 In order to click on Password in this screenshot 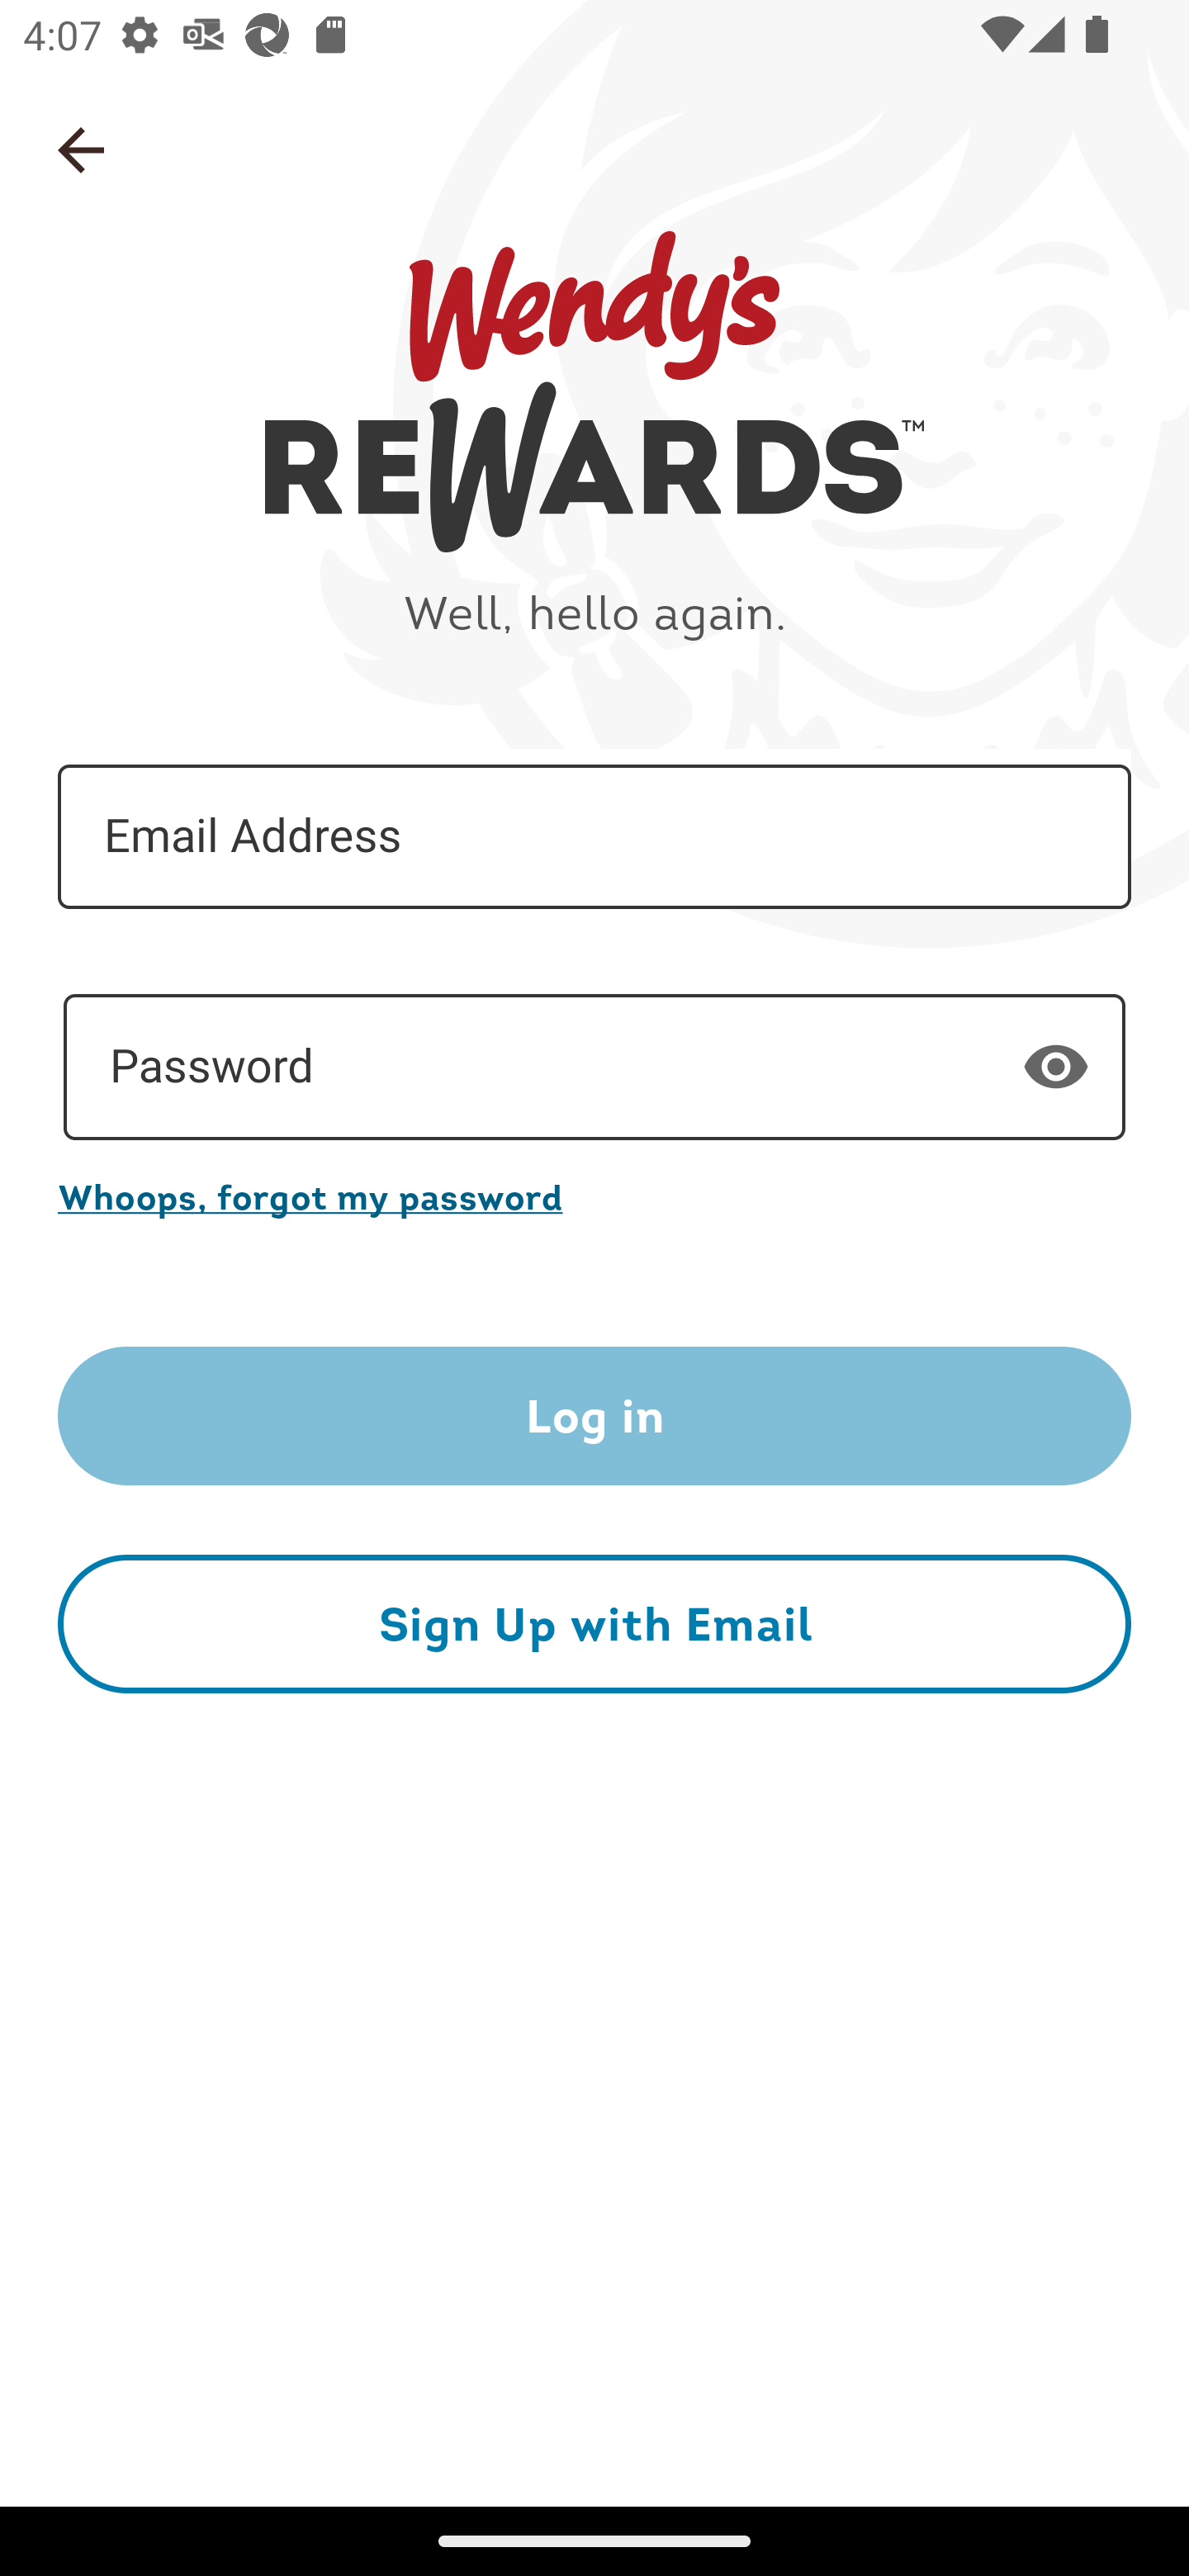, I will do `click(594, 1068)`.